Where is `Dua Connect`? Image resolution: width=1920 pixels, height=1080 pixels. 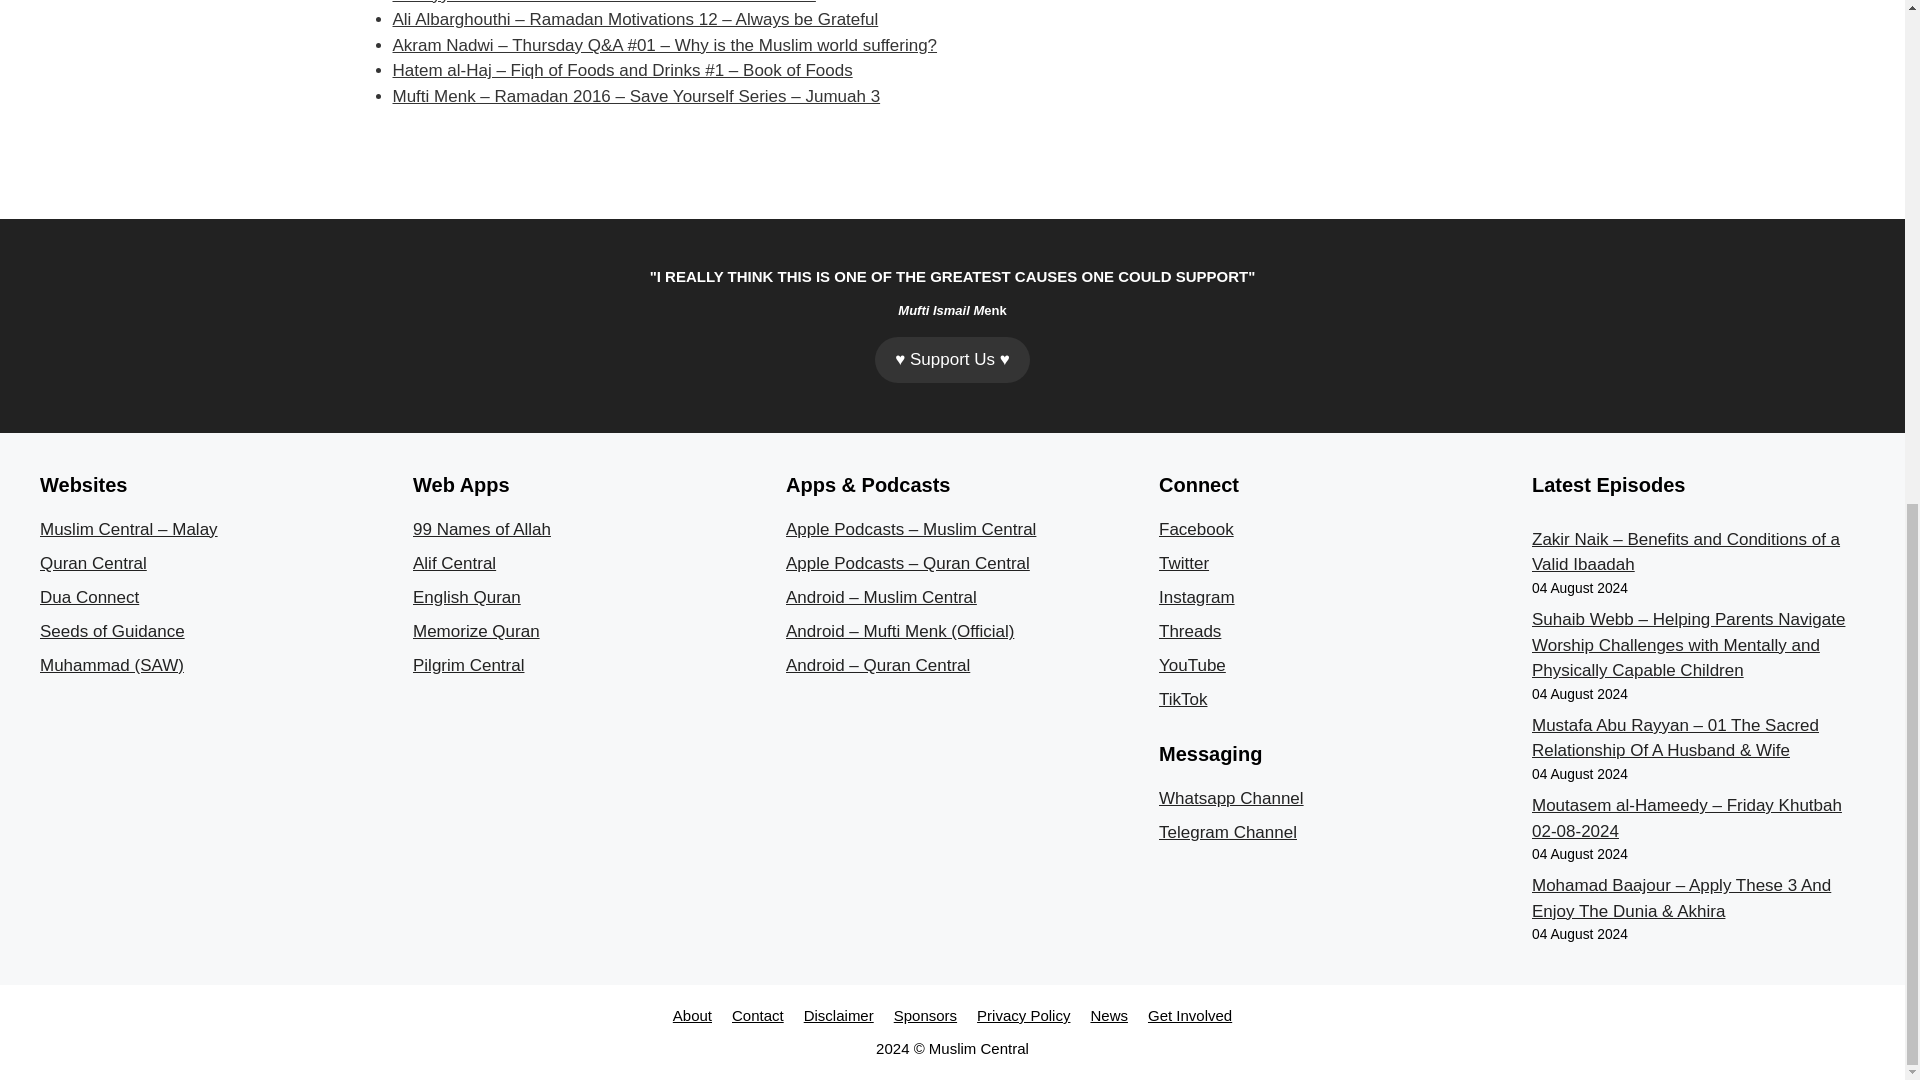
Dua Connect is located at coordinates (89, 596).